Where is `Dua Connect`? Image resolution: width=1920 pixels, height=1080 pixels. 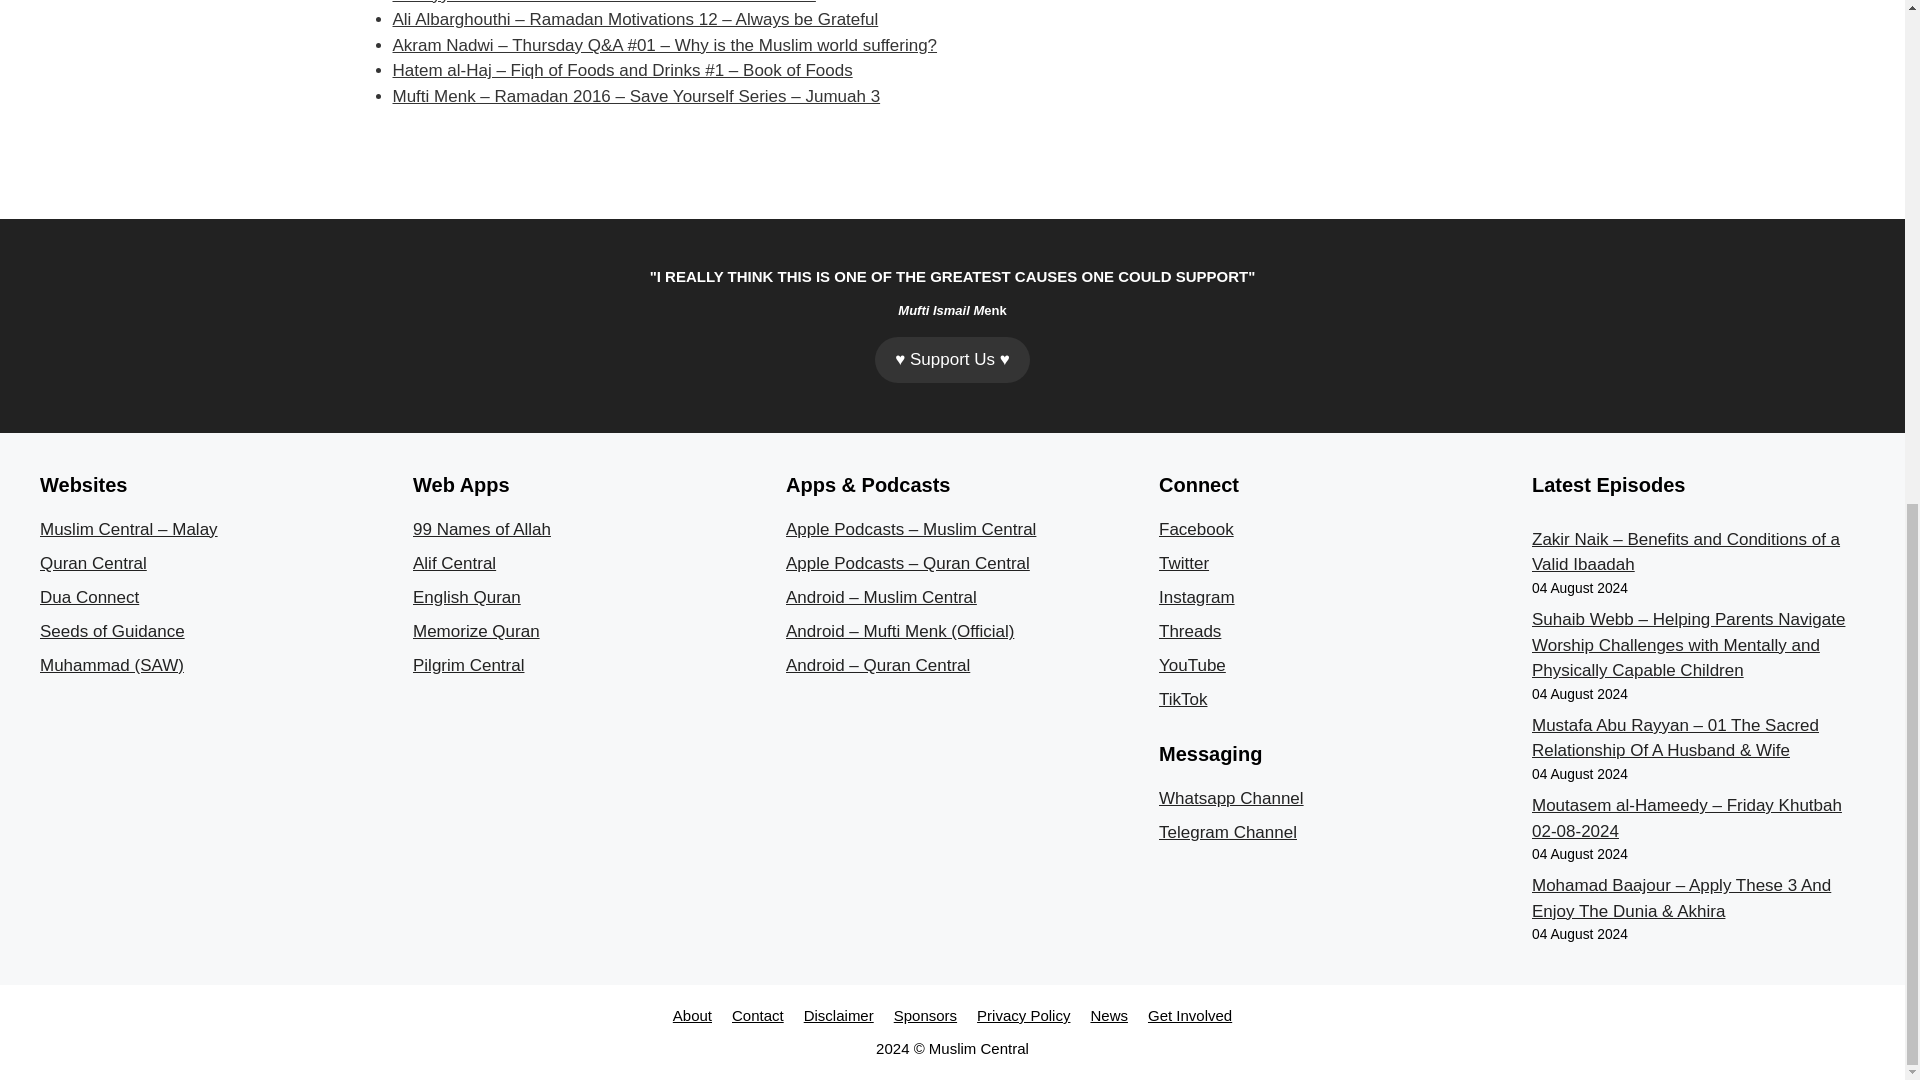
Dua Connect is located at coordinates (89, 596).